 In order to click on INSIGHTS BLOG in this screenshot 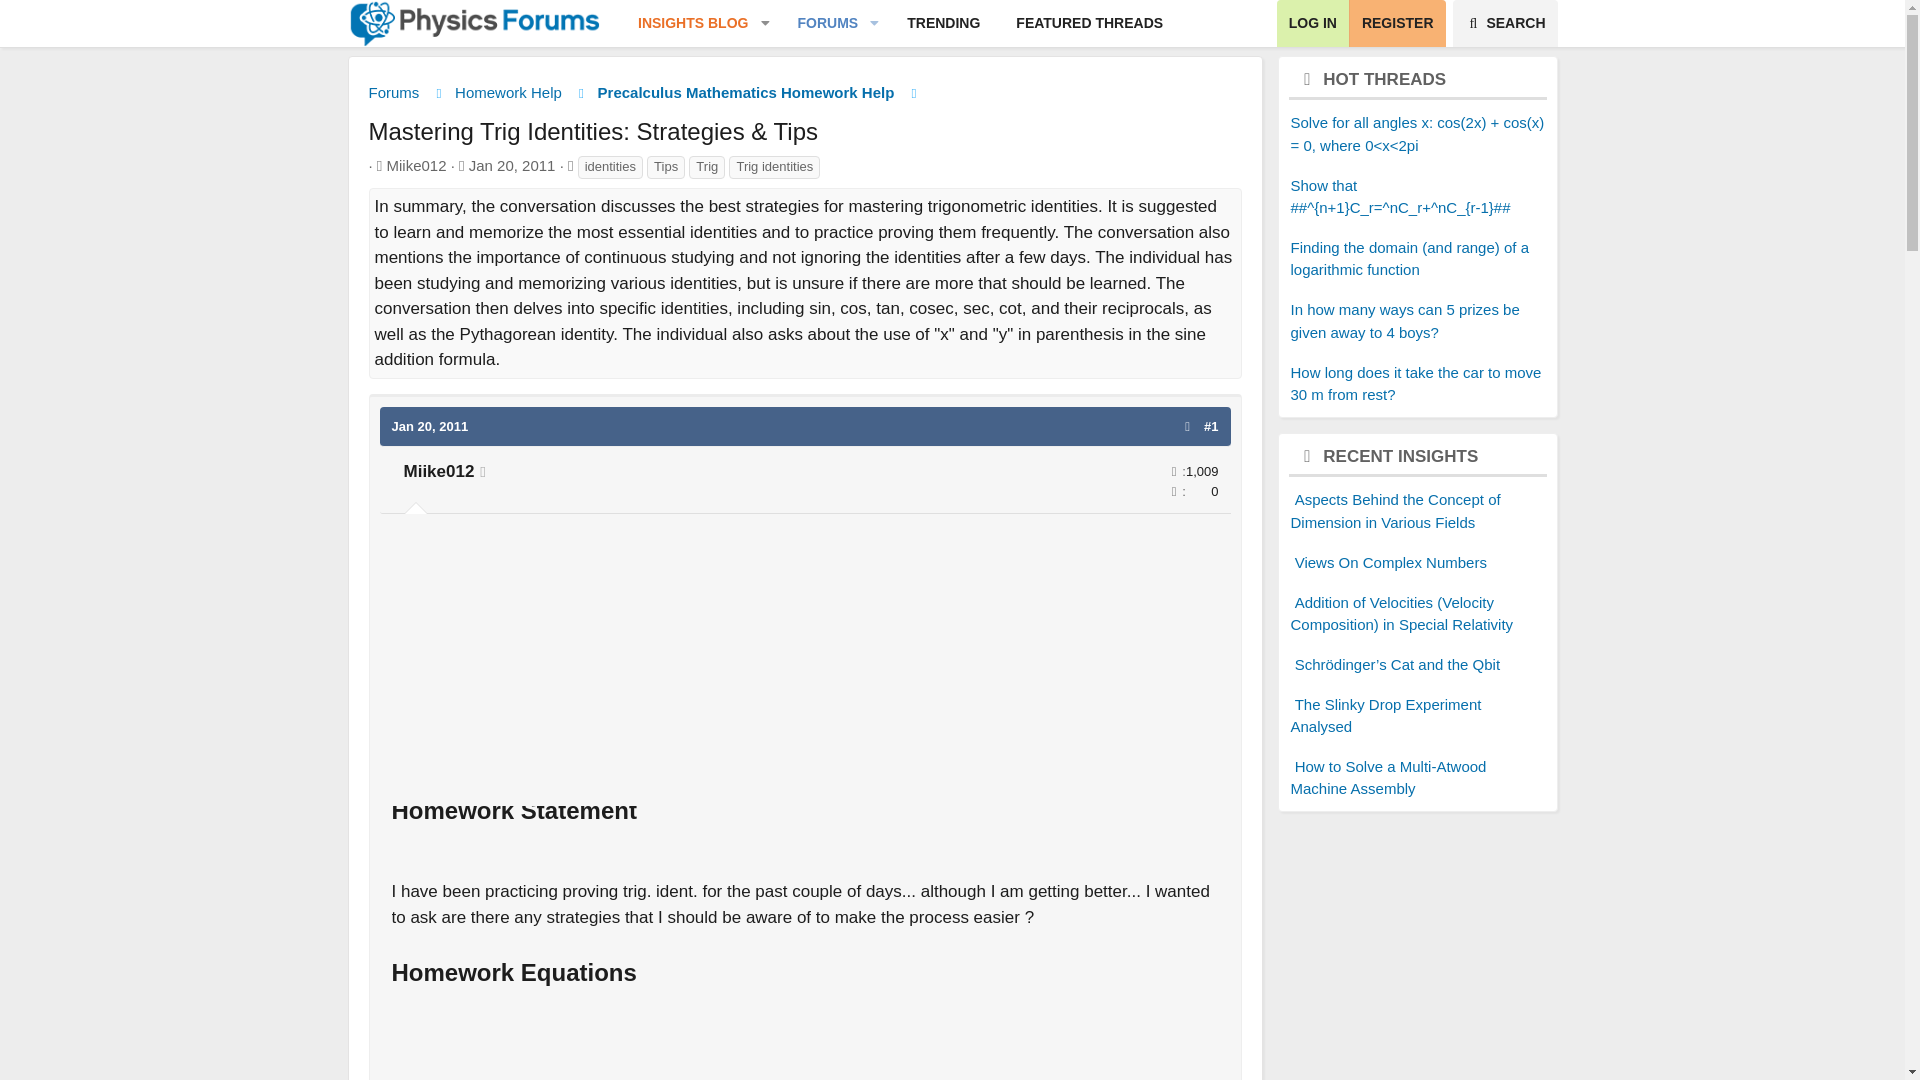, I will do `click(820, 24)`.